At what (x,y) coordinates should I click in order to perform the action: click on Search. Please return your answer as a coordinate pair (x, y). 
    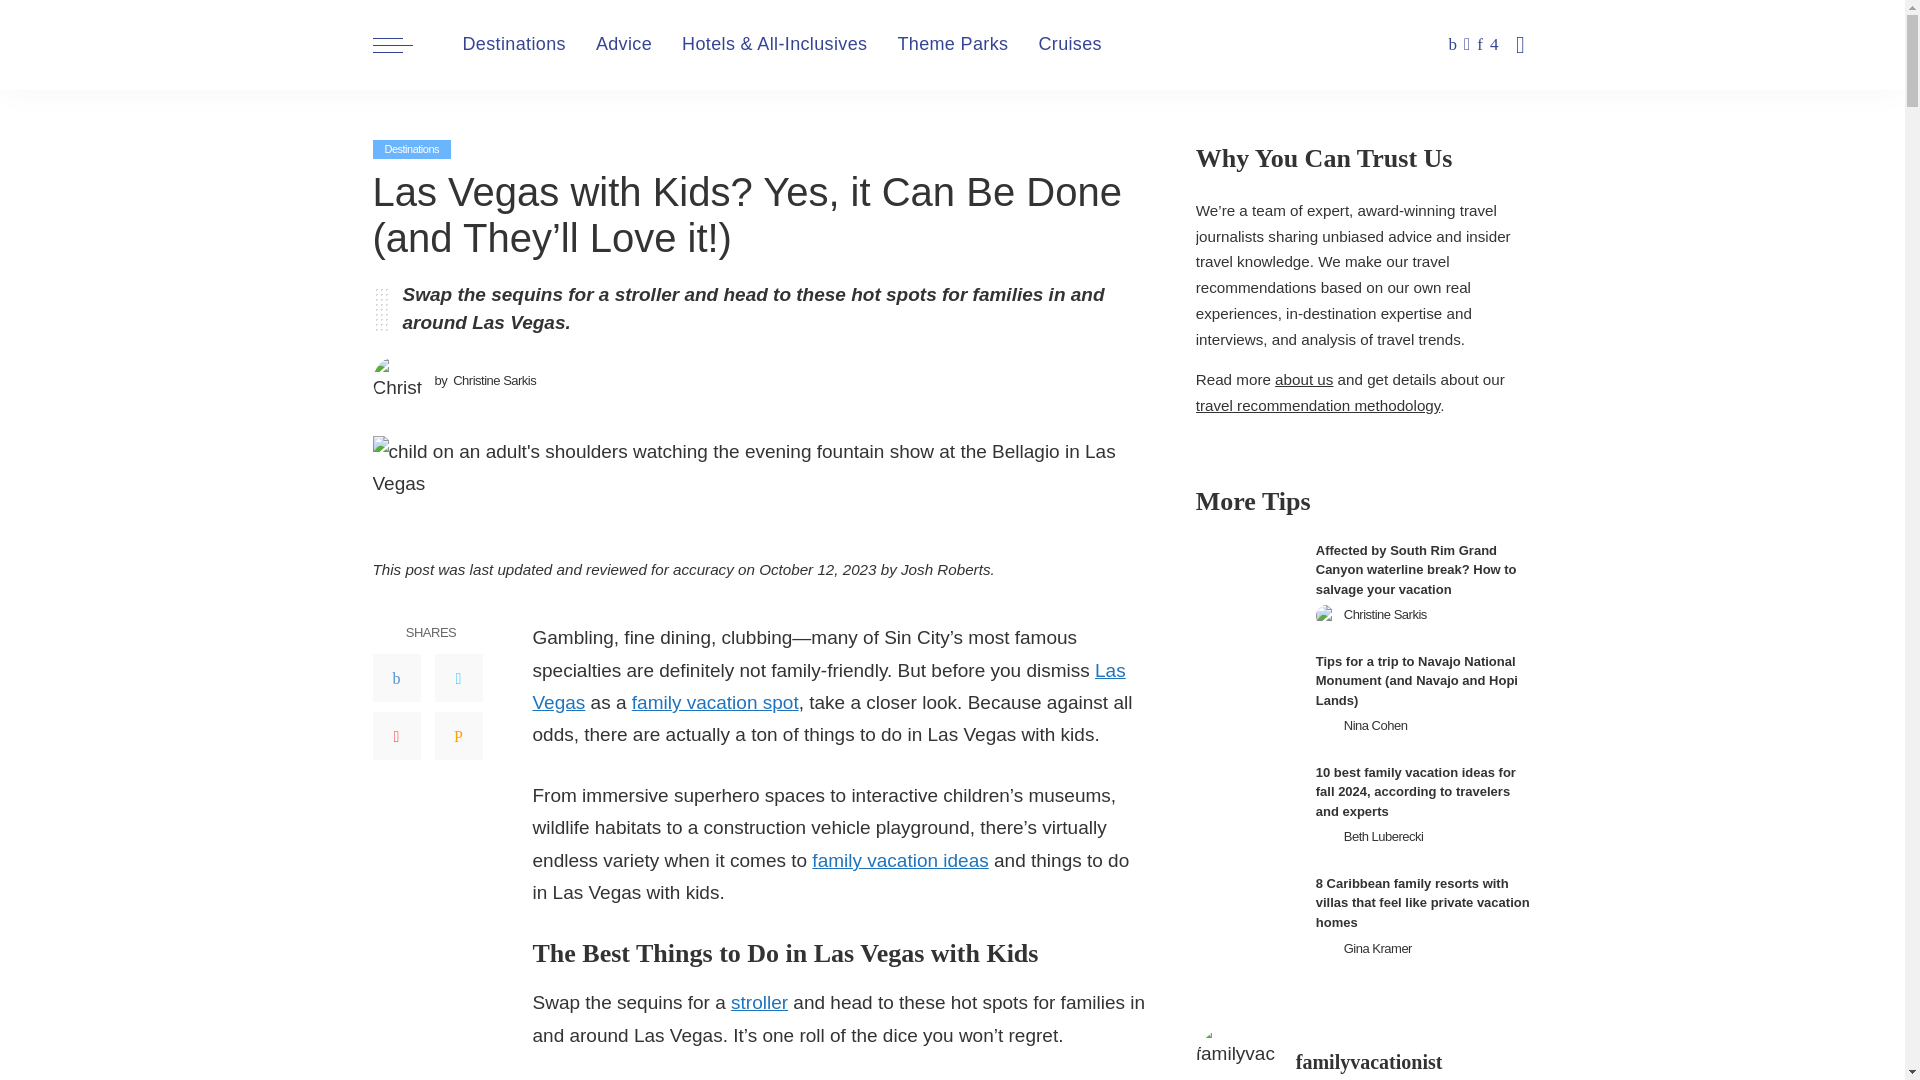
    Looking at the image, I should click on (1504, 130).